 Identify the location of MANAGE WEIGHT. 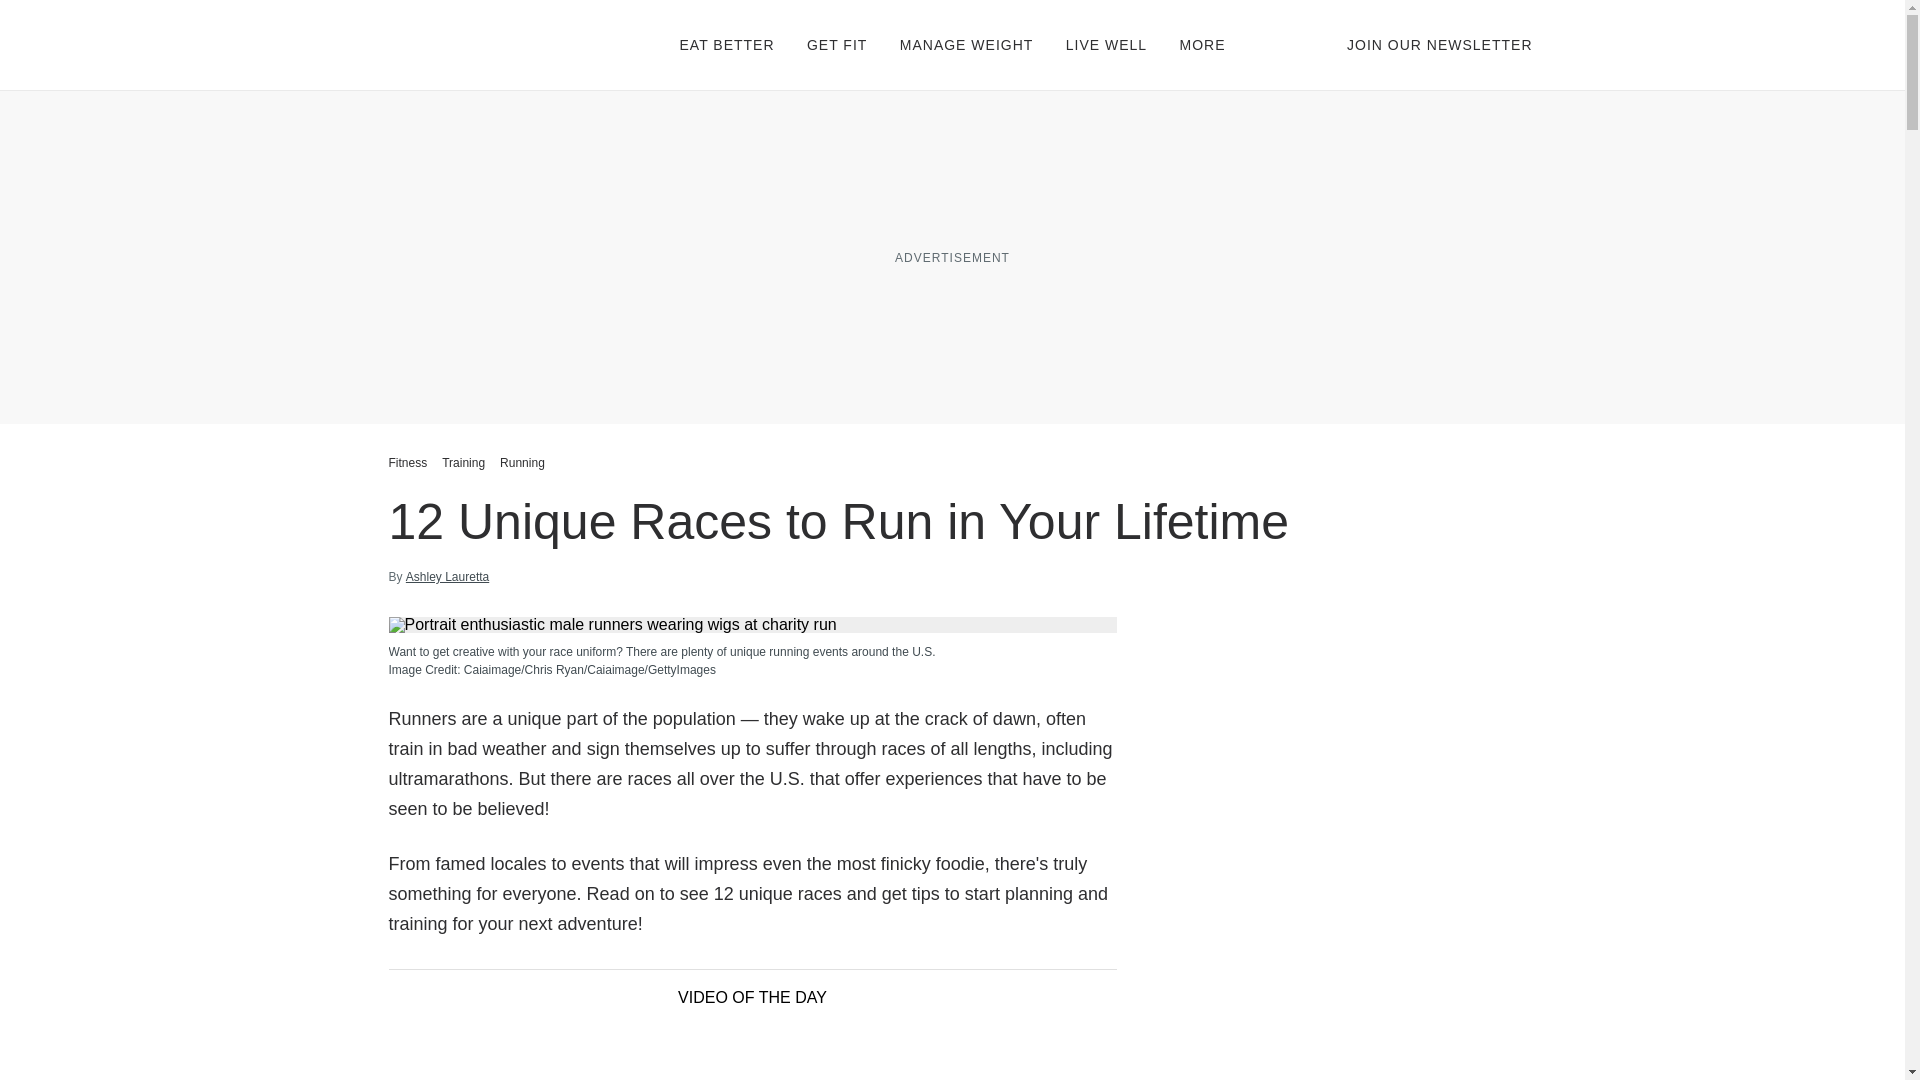
(967, 44).